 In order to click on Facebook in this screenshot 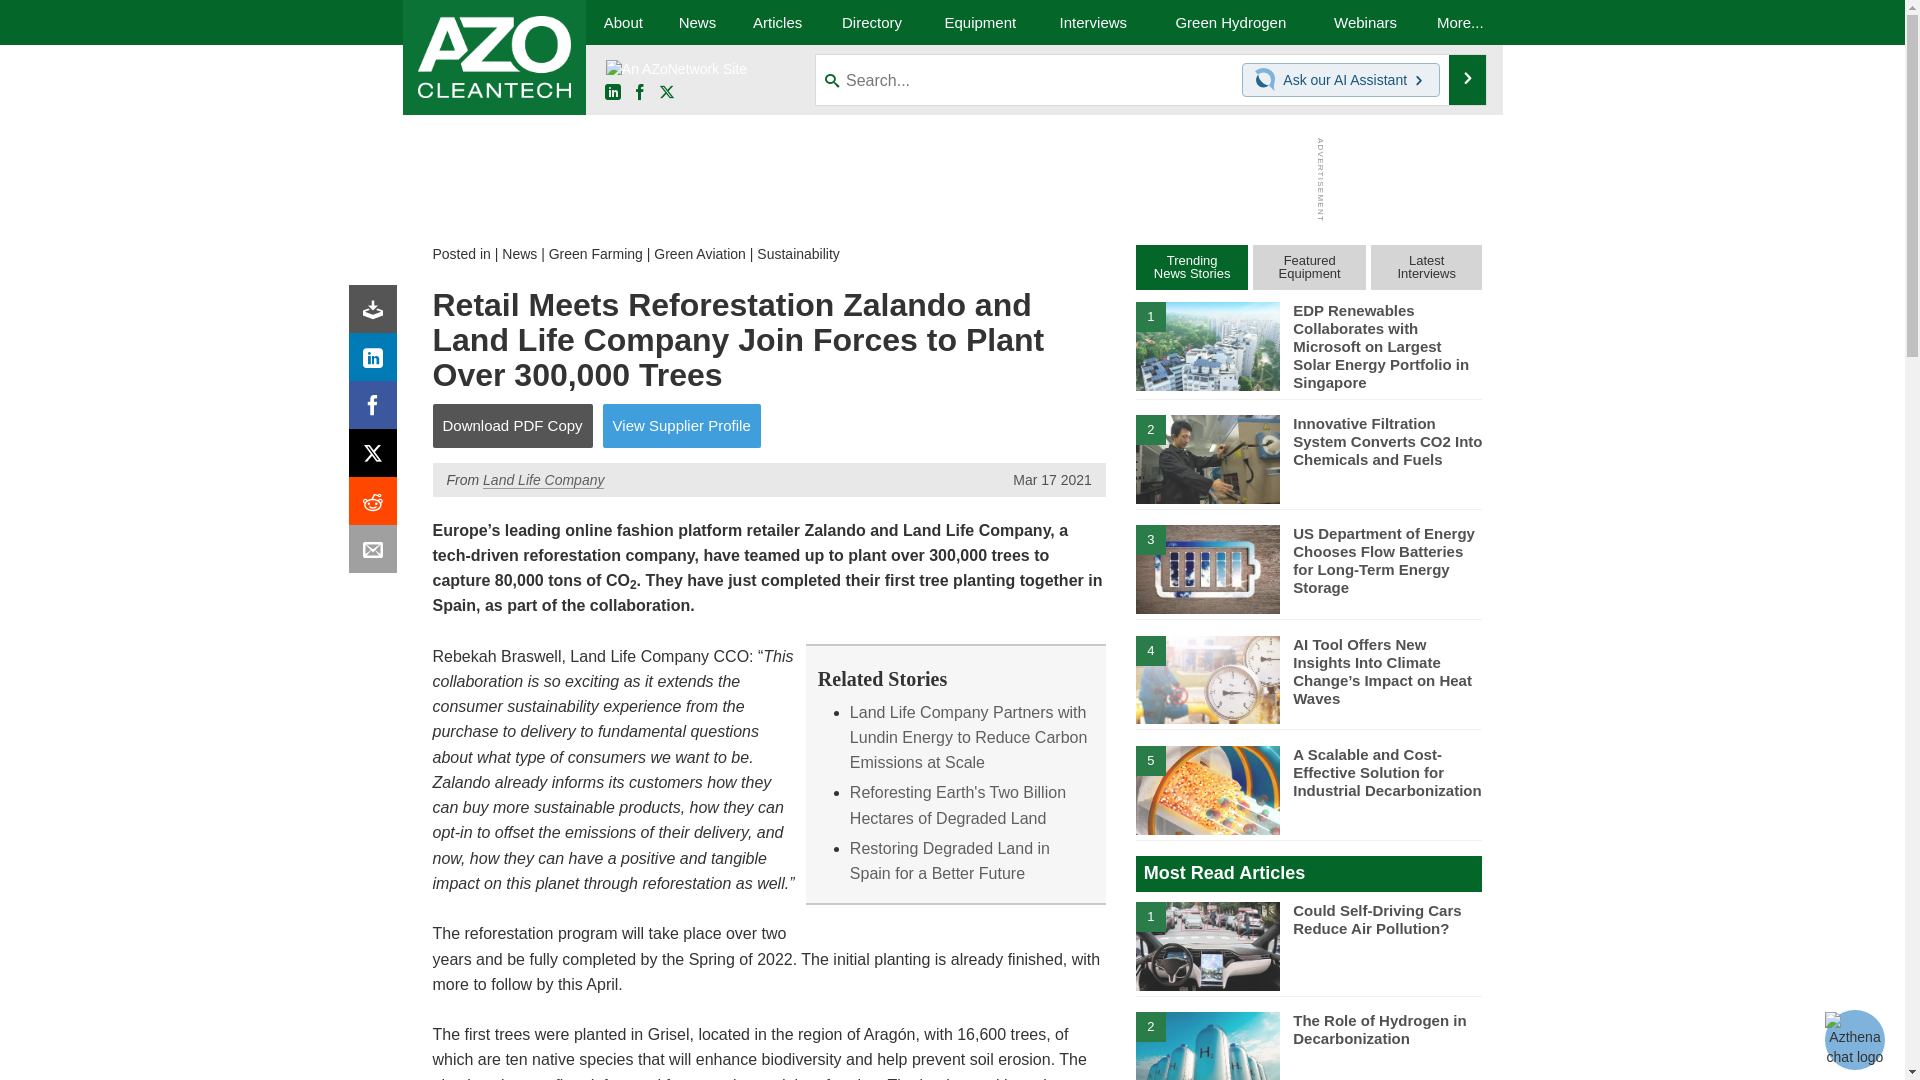, I will do `click(377, 410)`.